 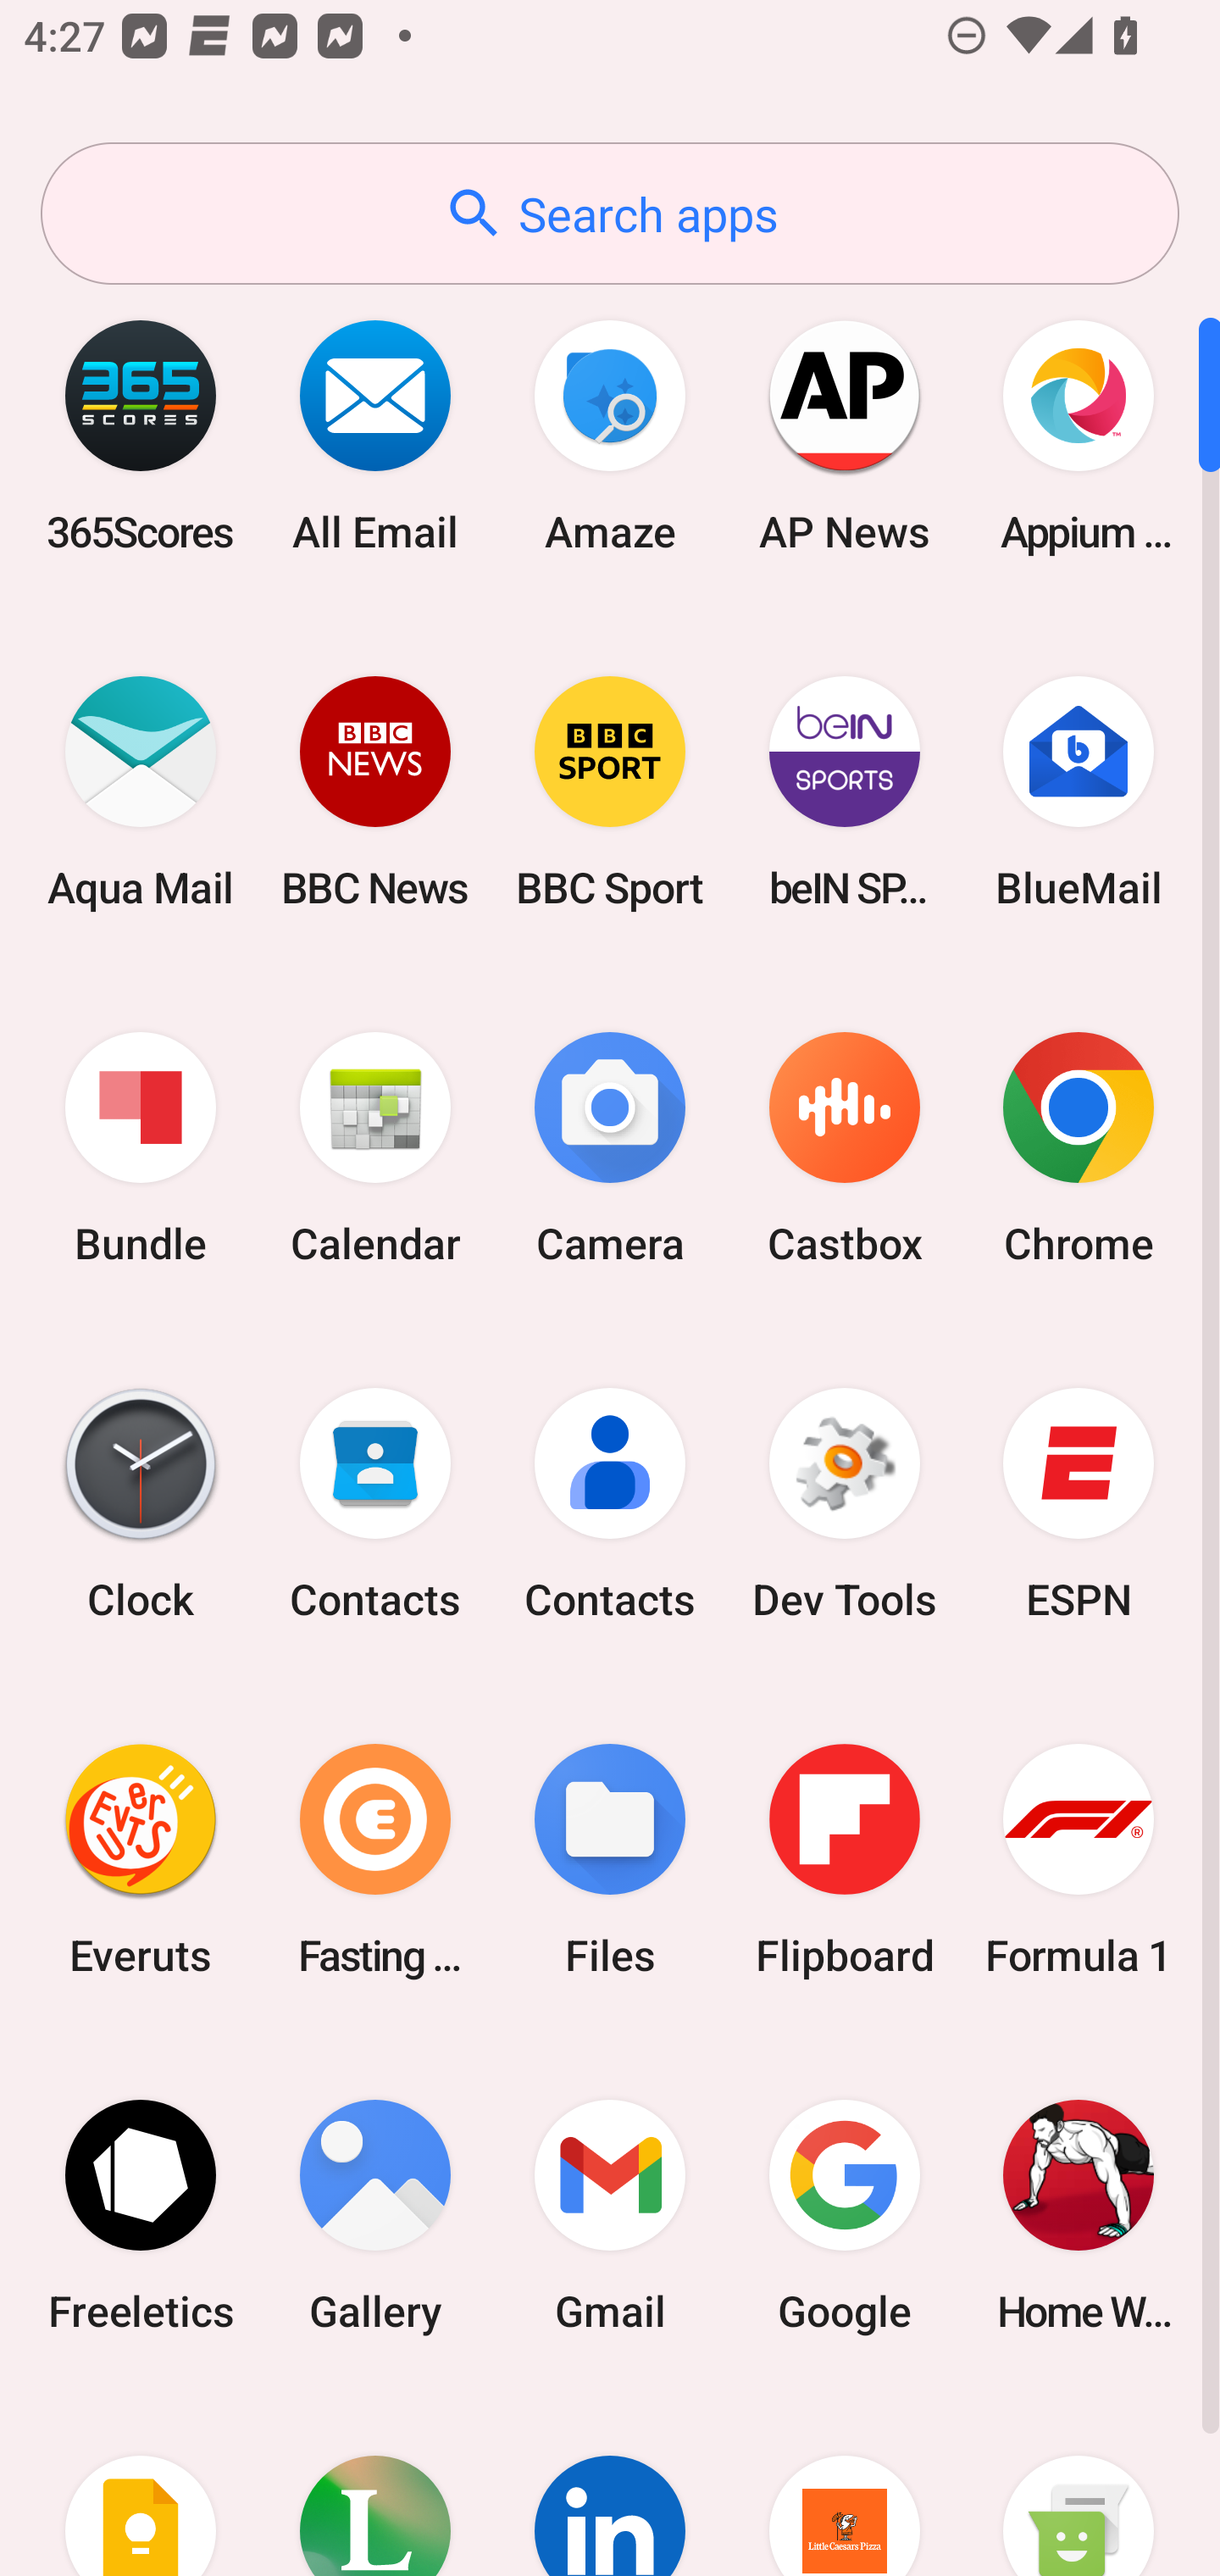 I want to click on Calendar, so click(x=375, y=1149).